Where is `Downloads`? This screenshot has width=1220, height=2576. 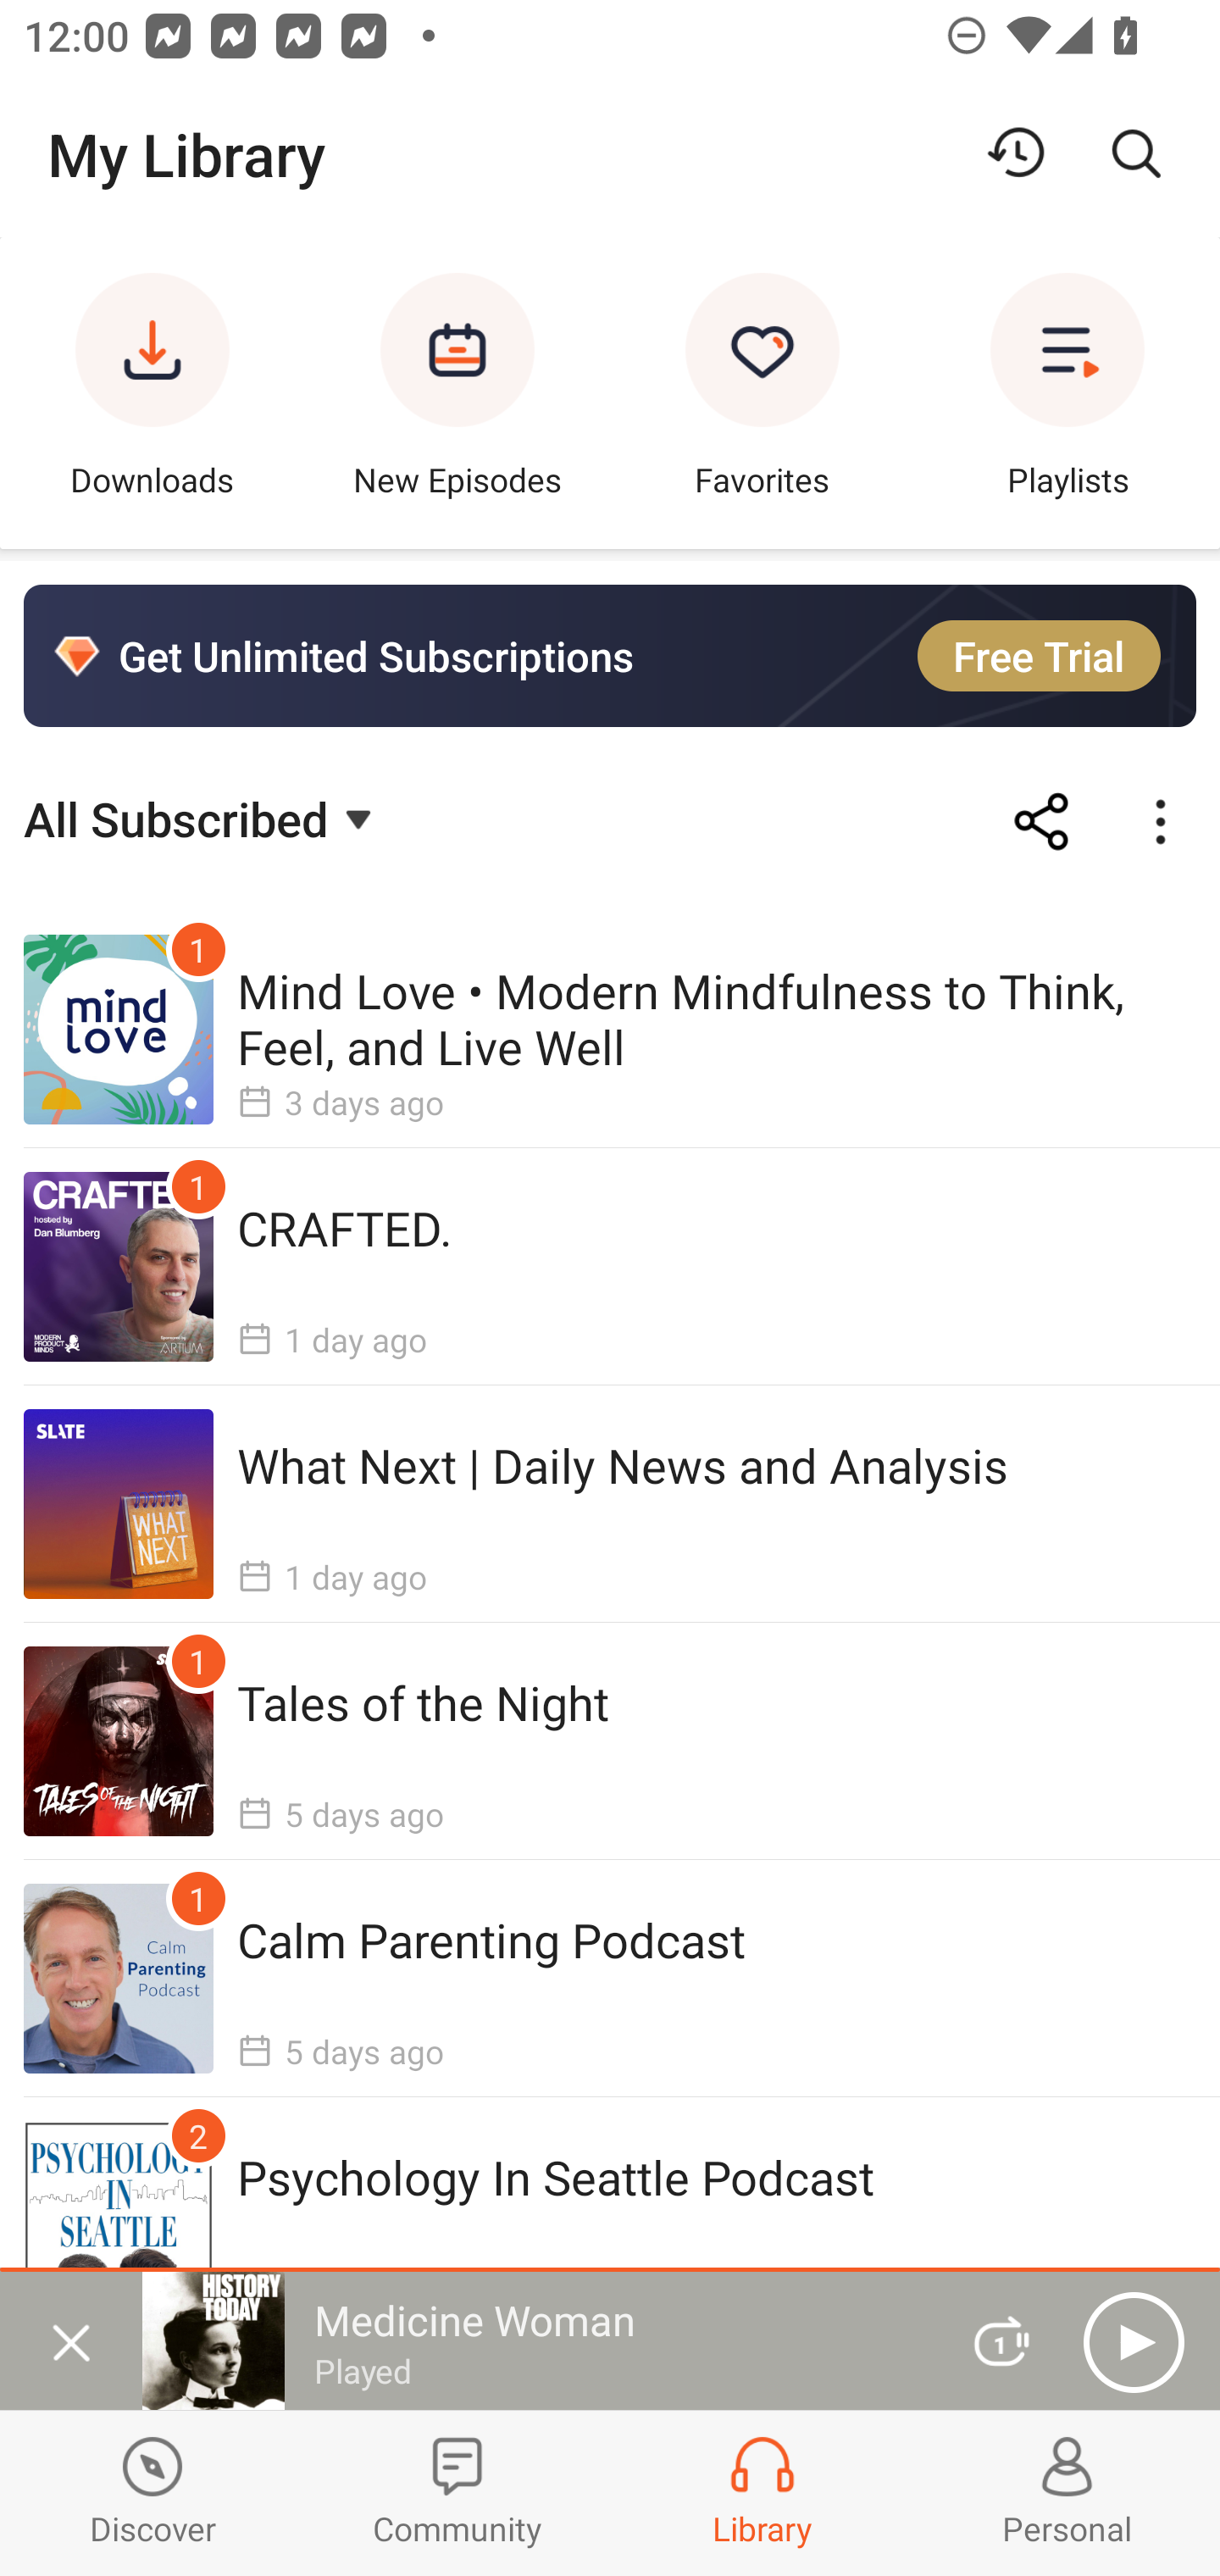 Downloads is located at coordinates (152, 392).